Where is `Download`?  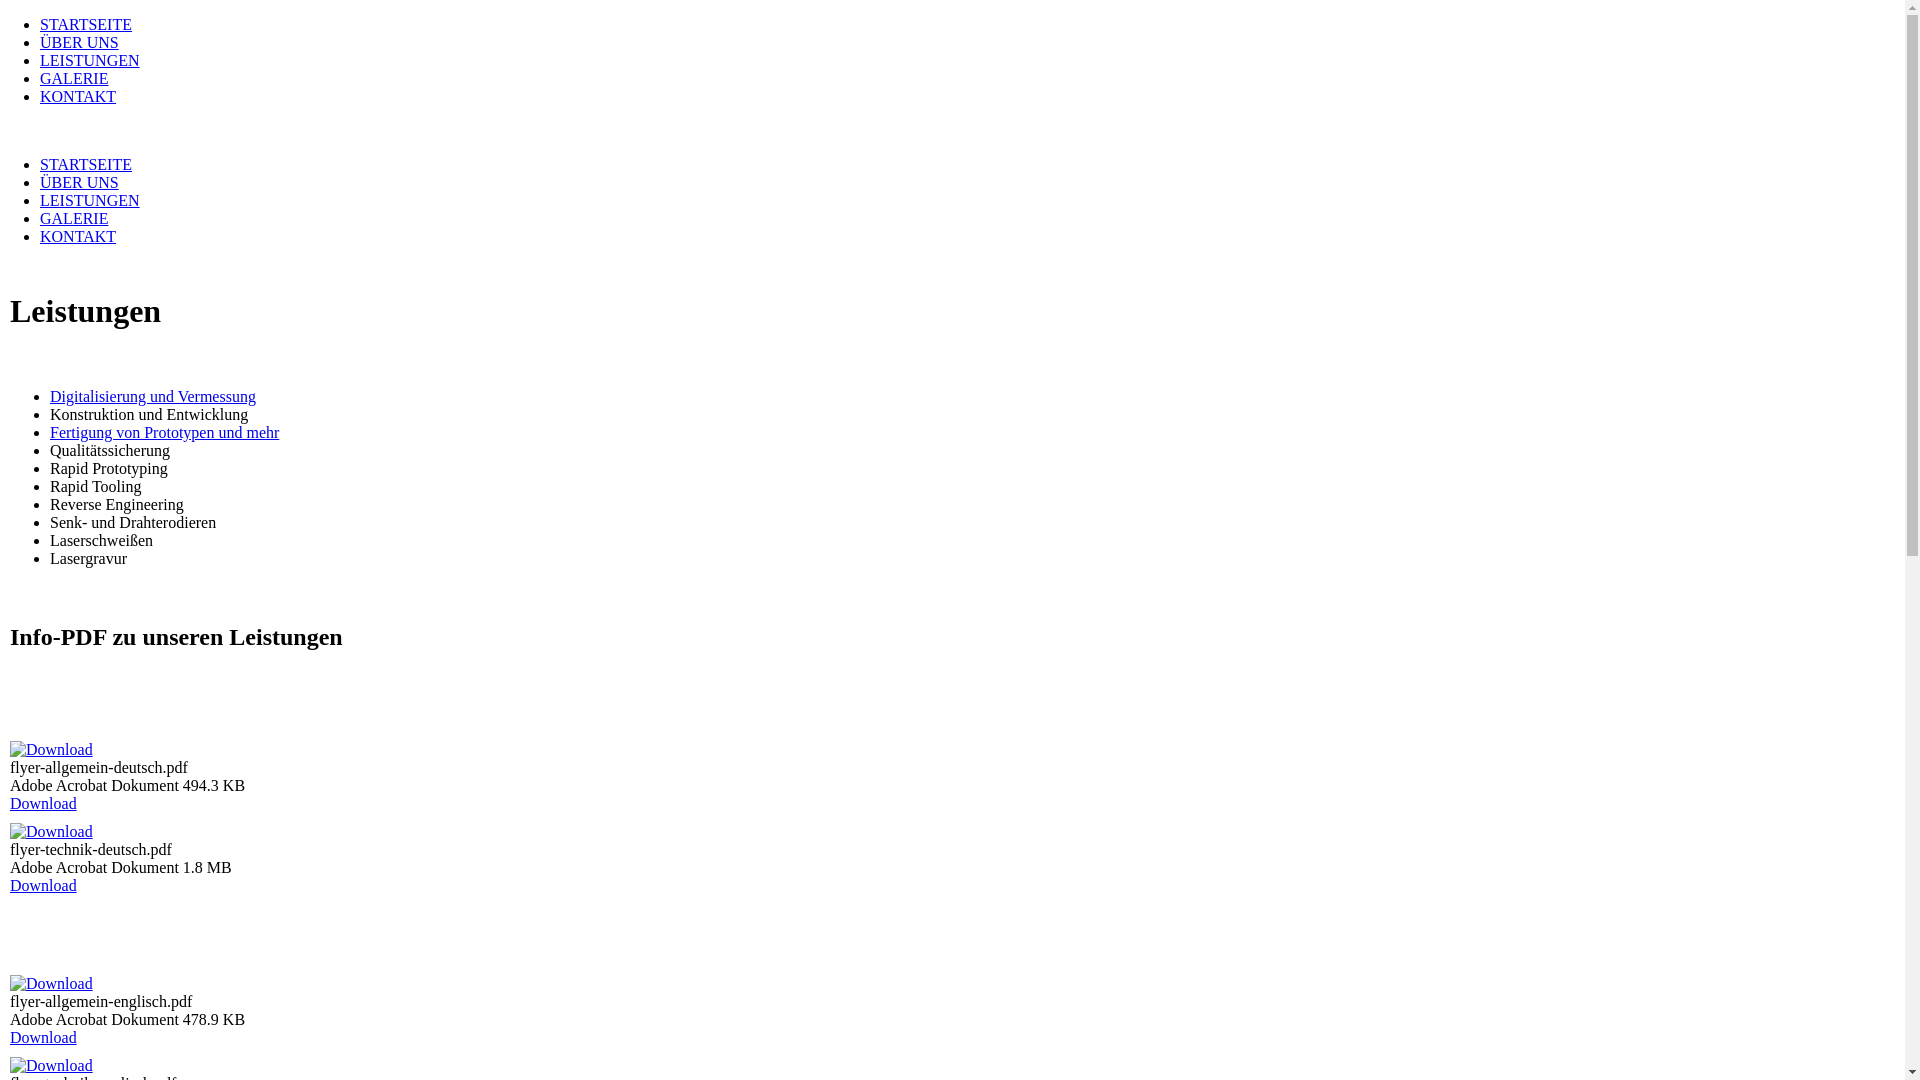
Download is located at coordinates (44, 804).